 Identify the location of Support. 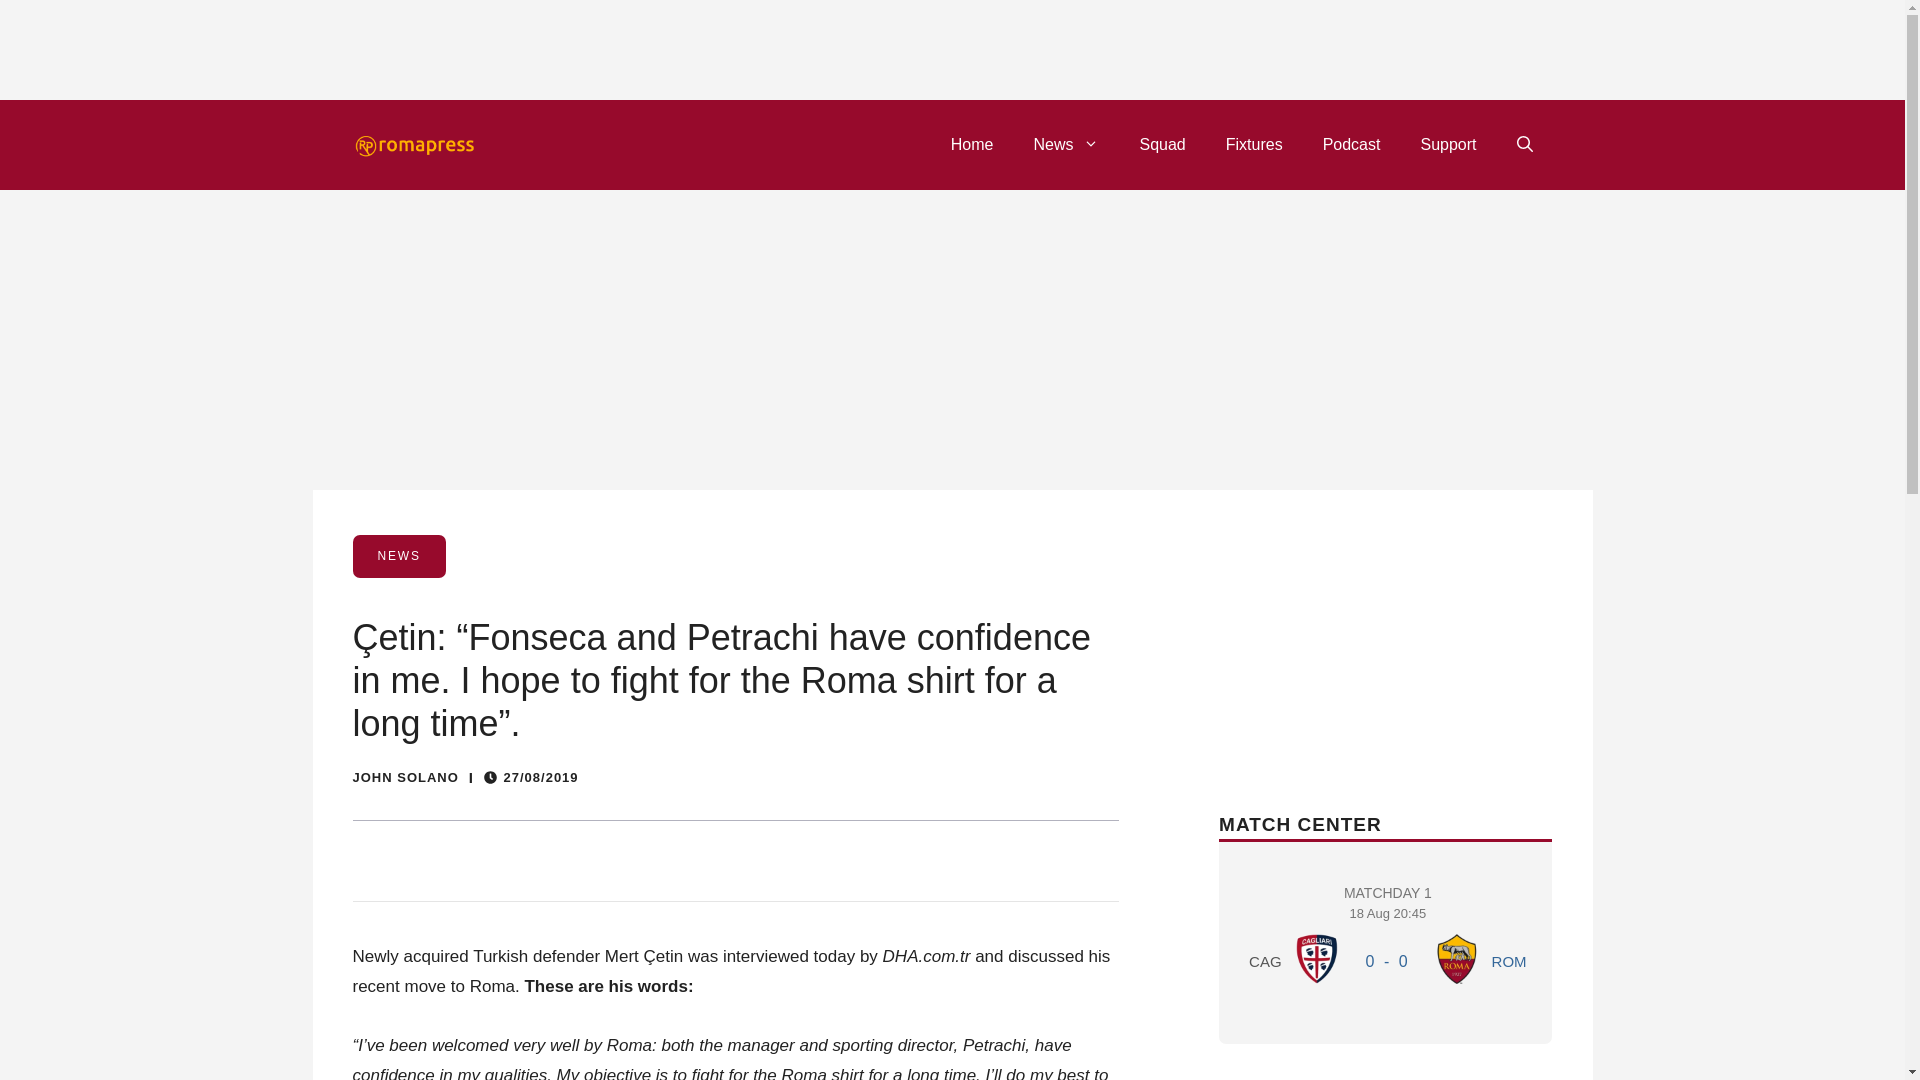
(1447, 144).